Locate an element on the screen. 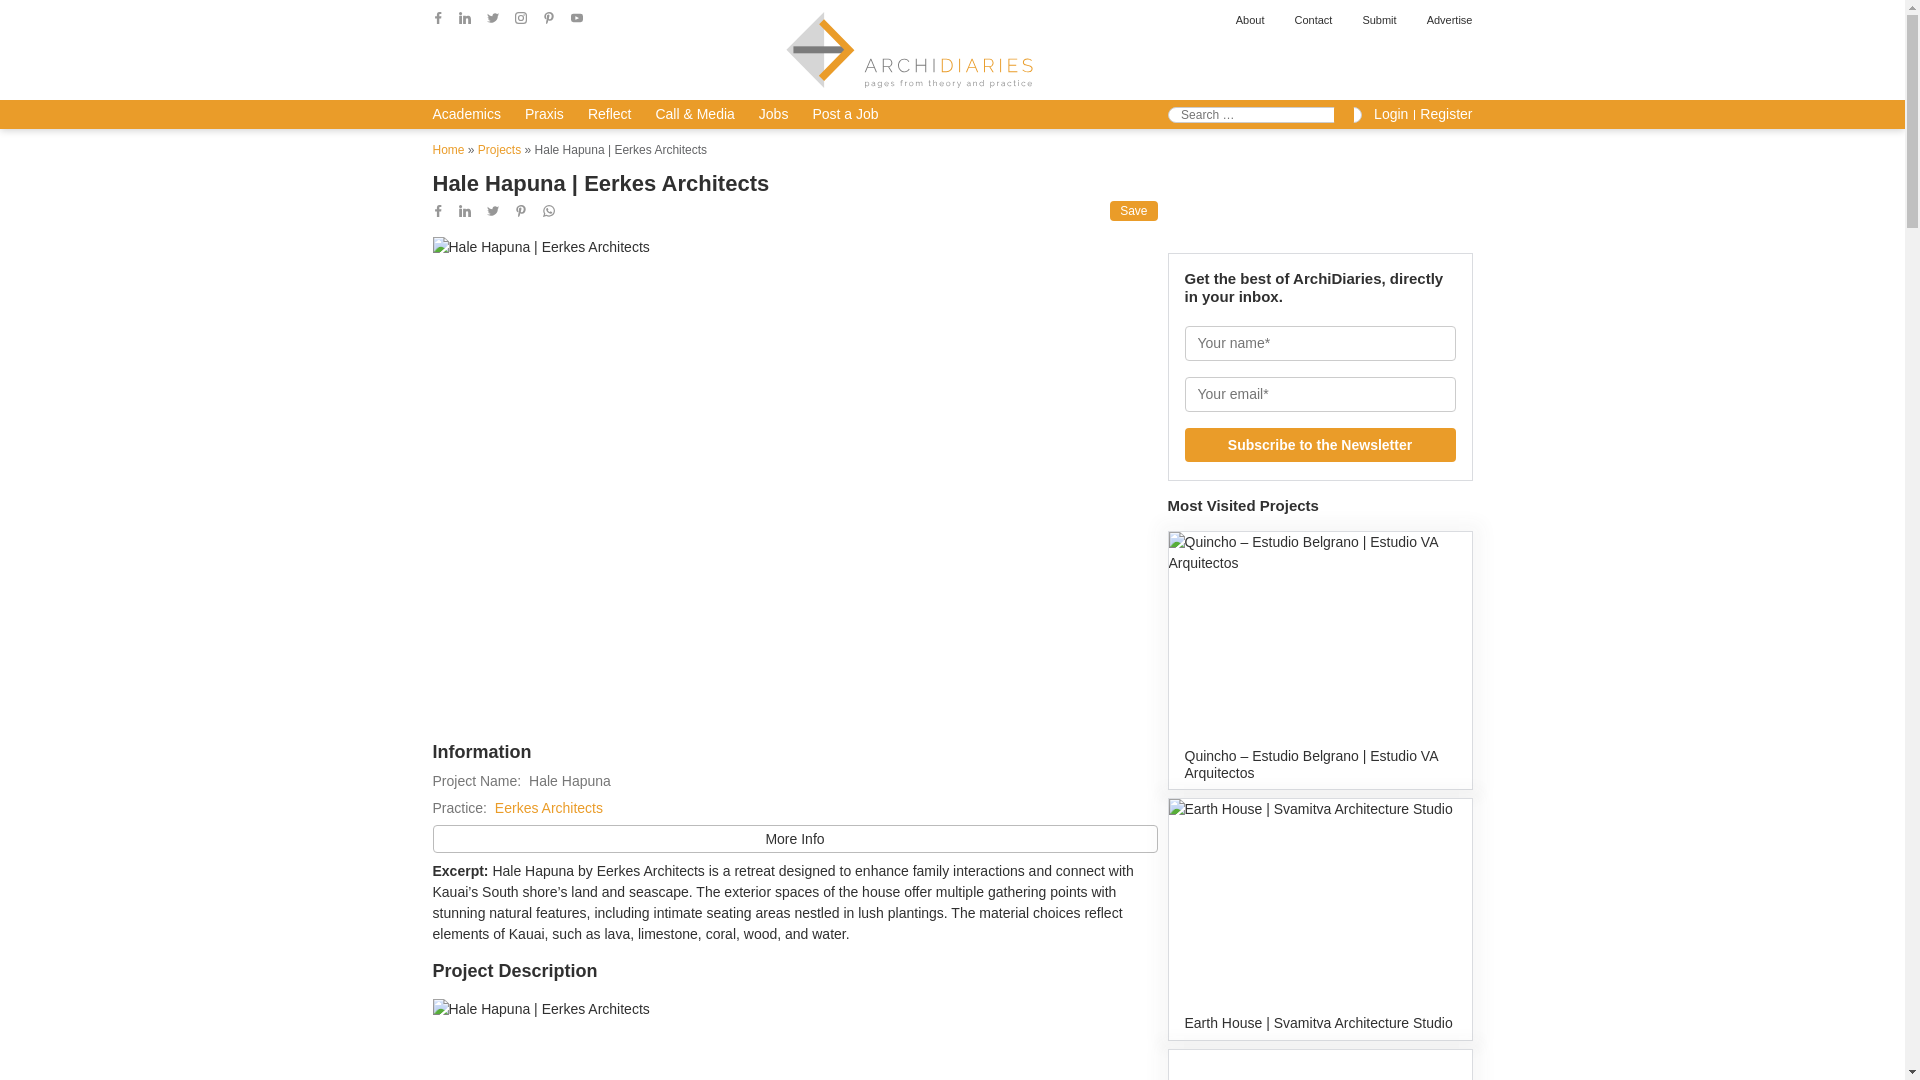  Jobs is located at coordinates (774, 114).